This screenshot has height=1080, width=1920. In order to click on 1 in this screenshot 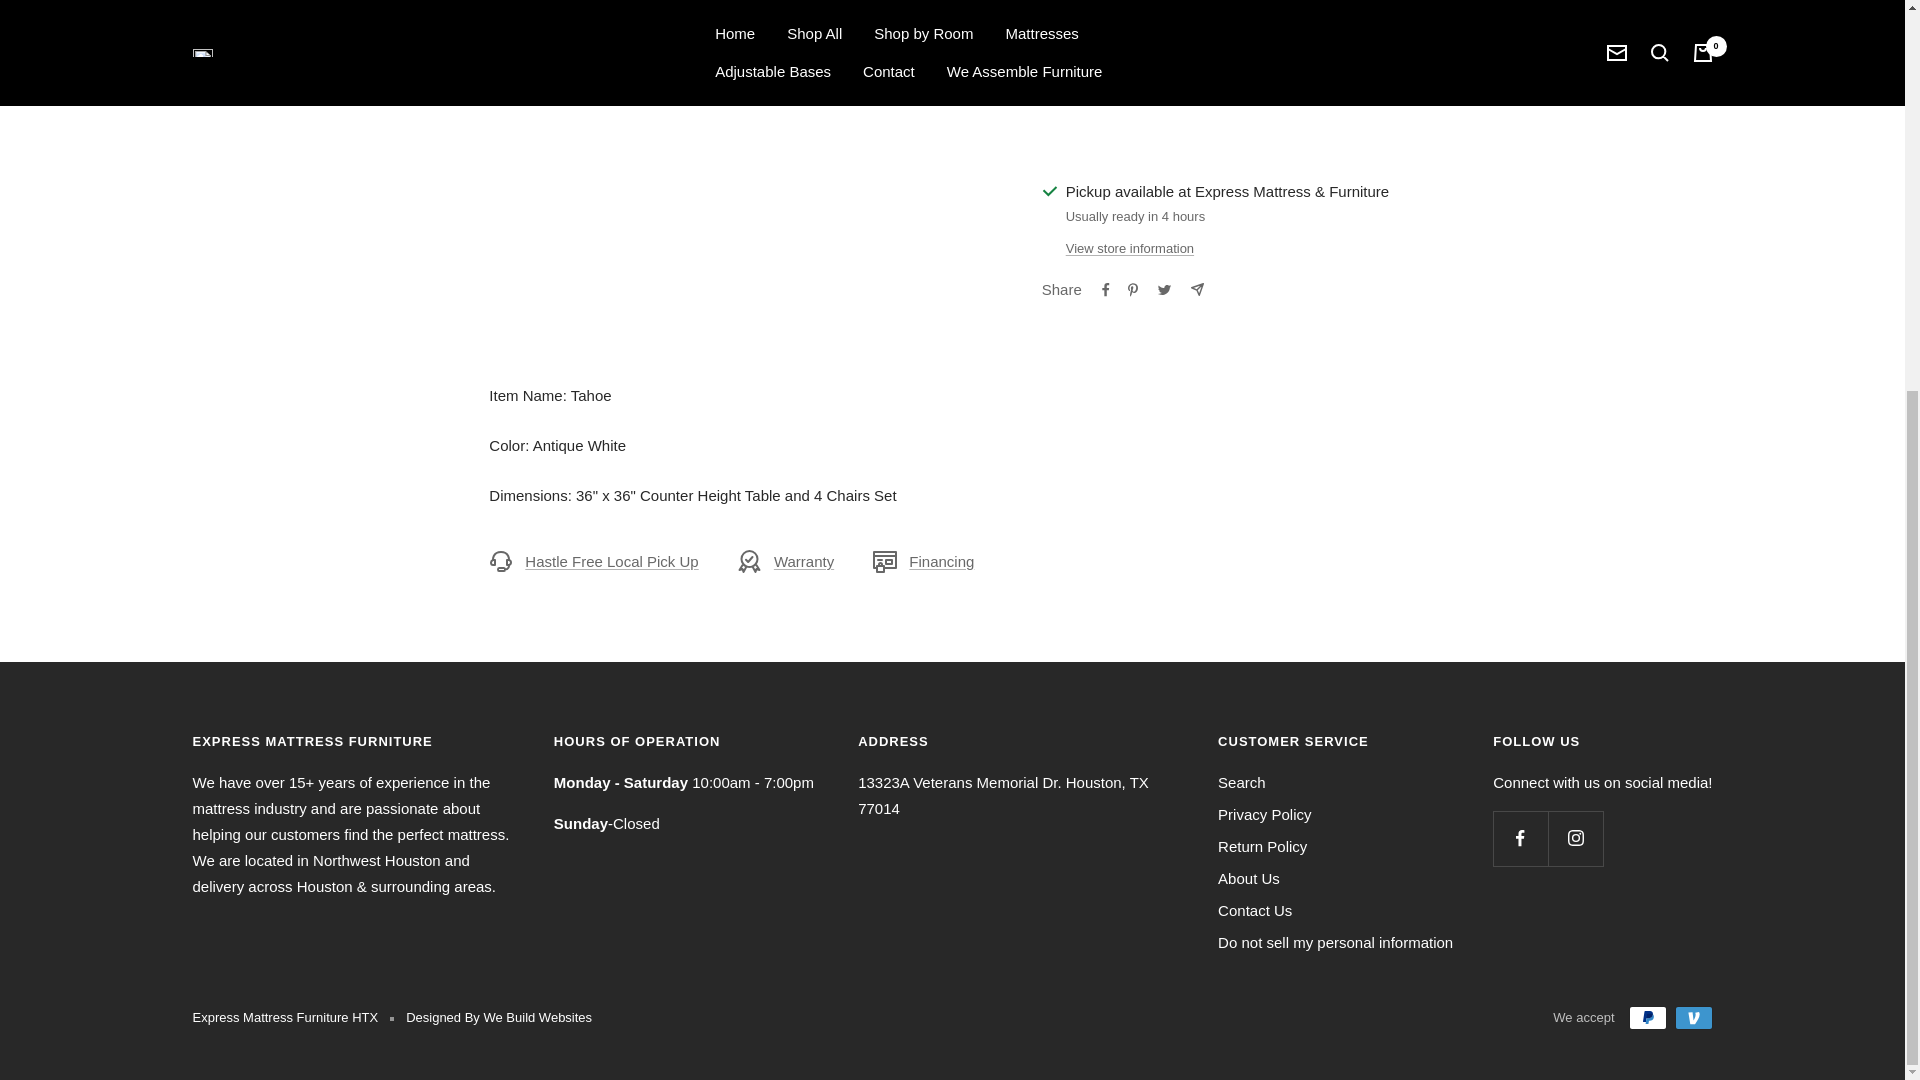, I will do `click(1112, 8)`.